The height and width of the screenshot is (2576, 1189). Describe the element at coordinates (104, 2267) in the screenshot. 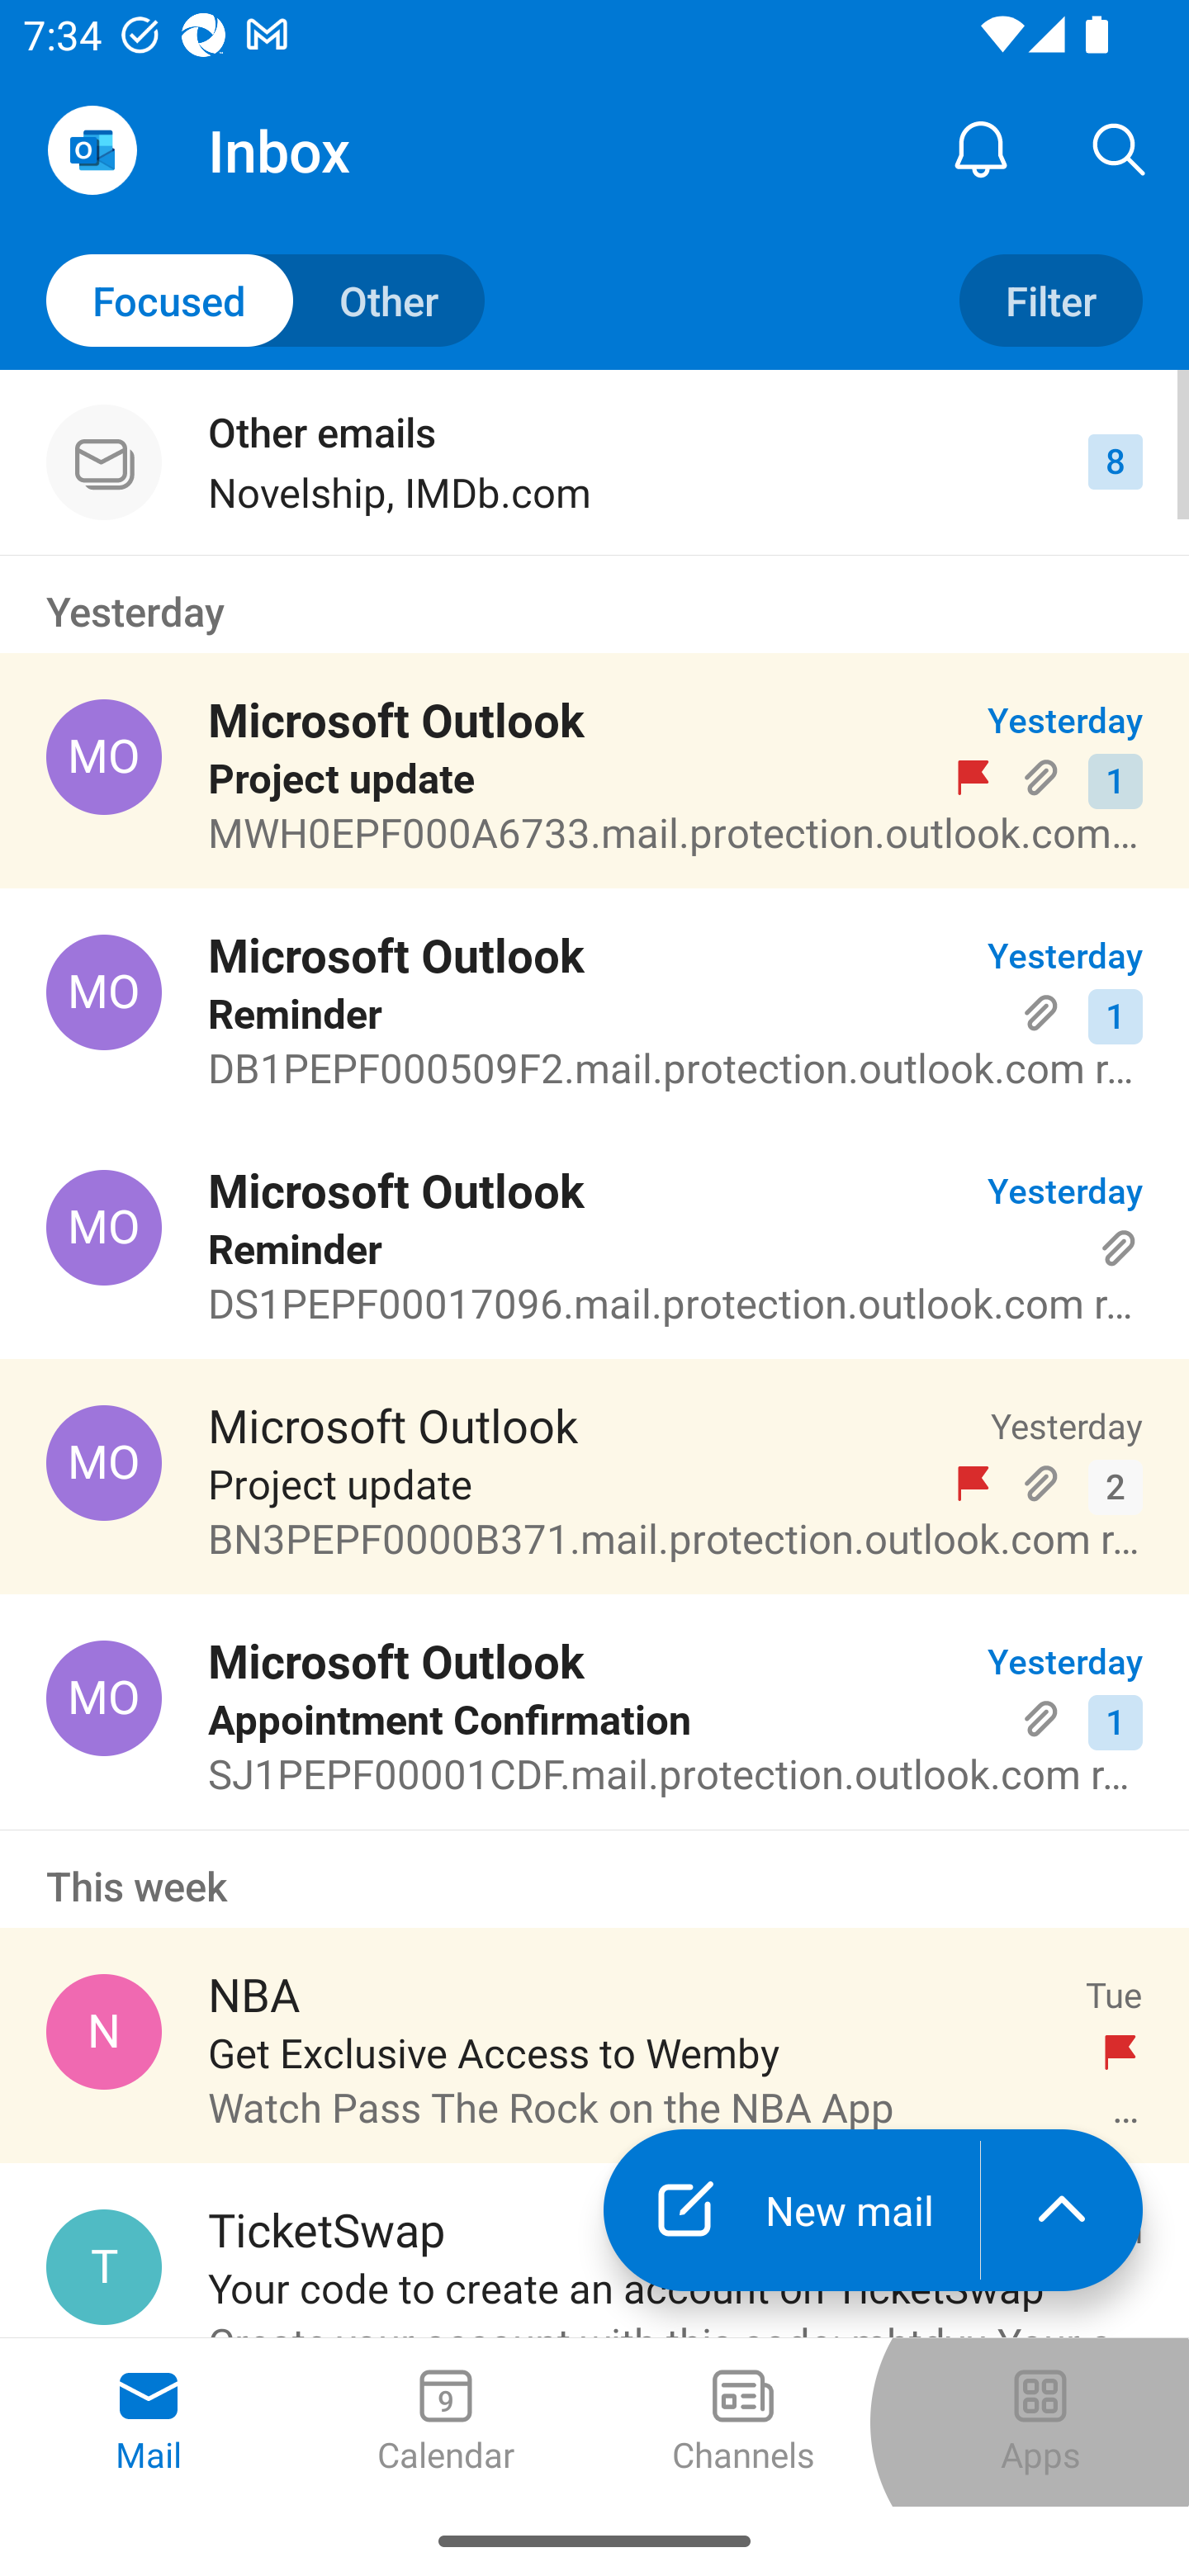

I see `TicketSwap, info@ticketswap.com` at that location.